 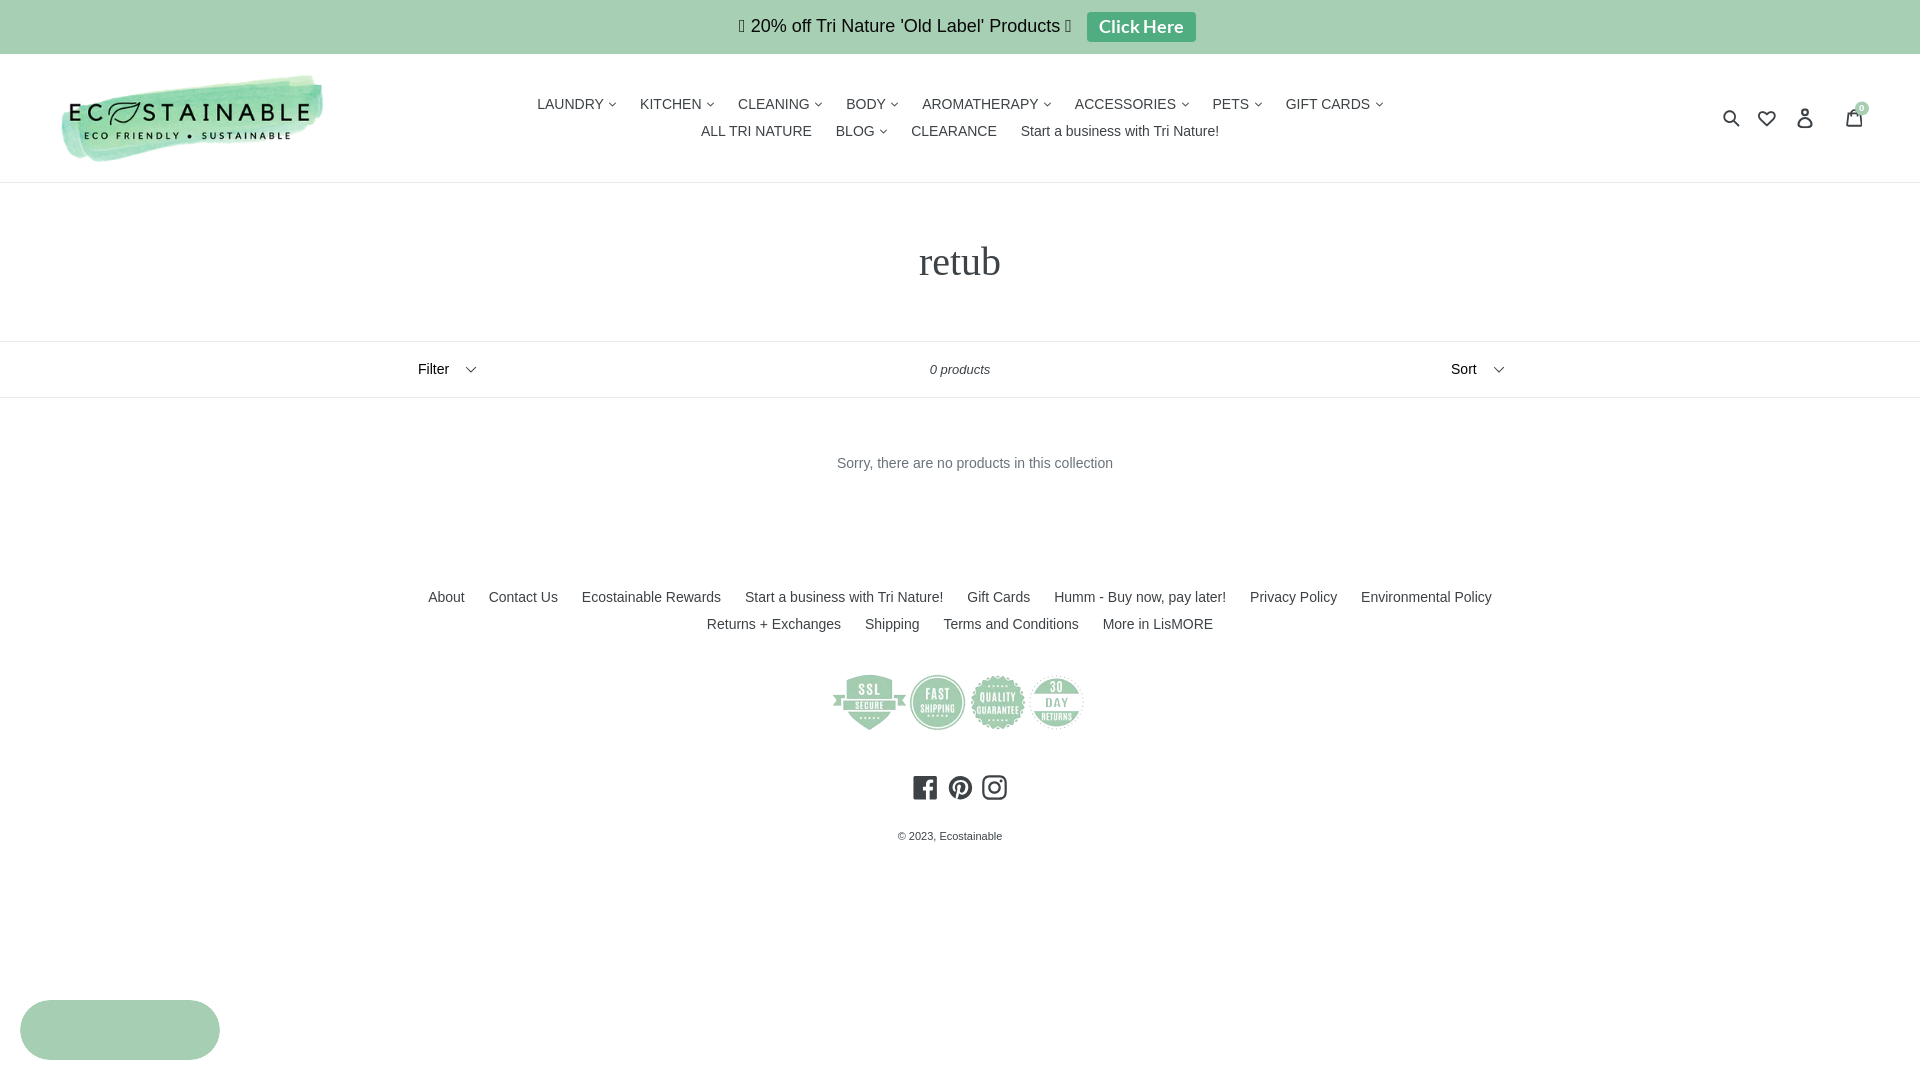 I want to click on ALL TRI NATURE, so click(x=756, y=132).